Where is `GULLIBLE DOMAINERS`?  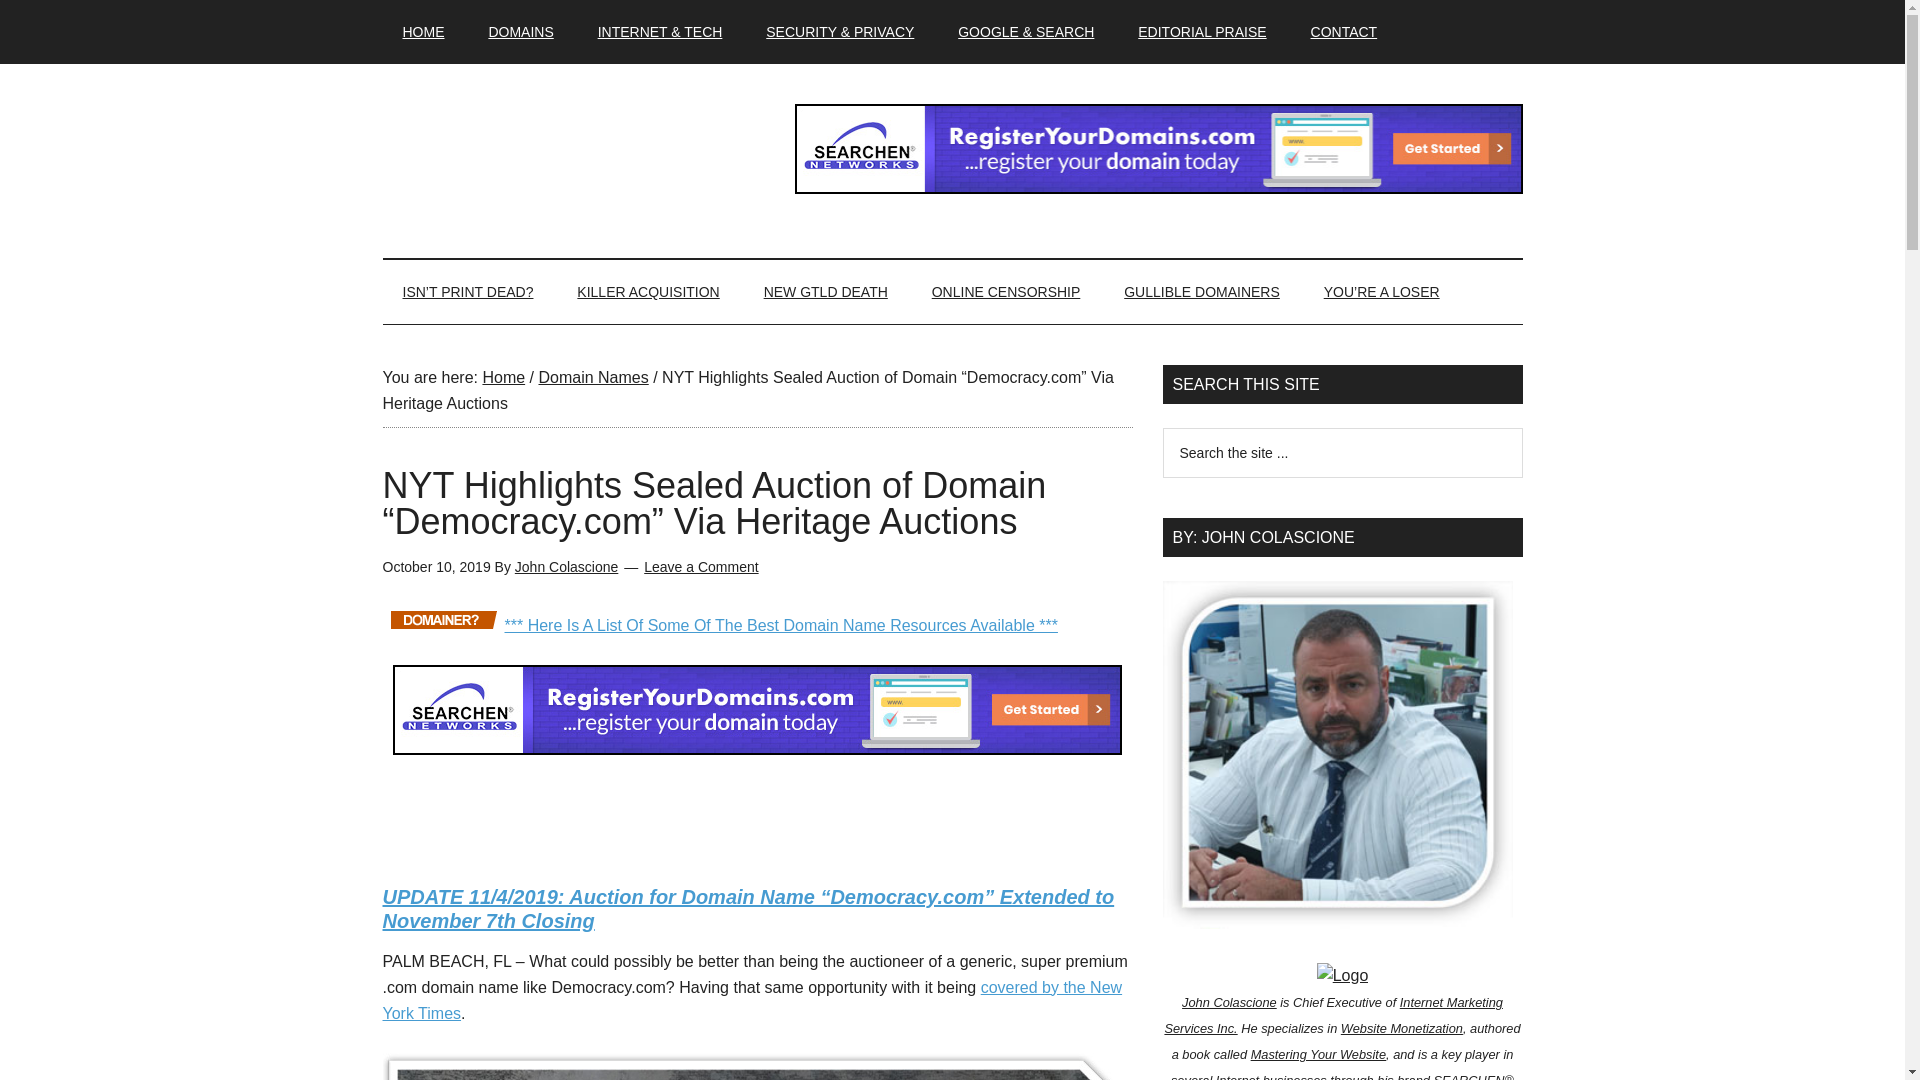
GULLIBLE DOMAINERS is located at coordinates (1202, 292).